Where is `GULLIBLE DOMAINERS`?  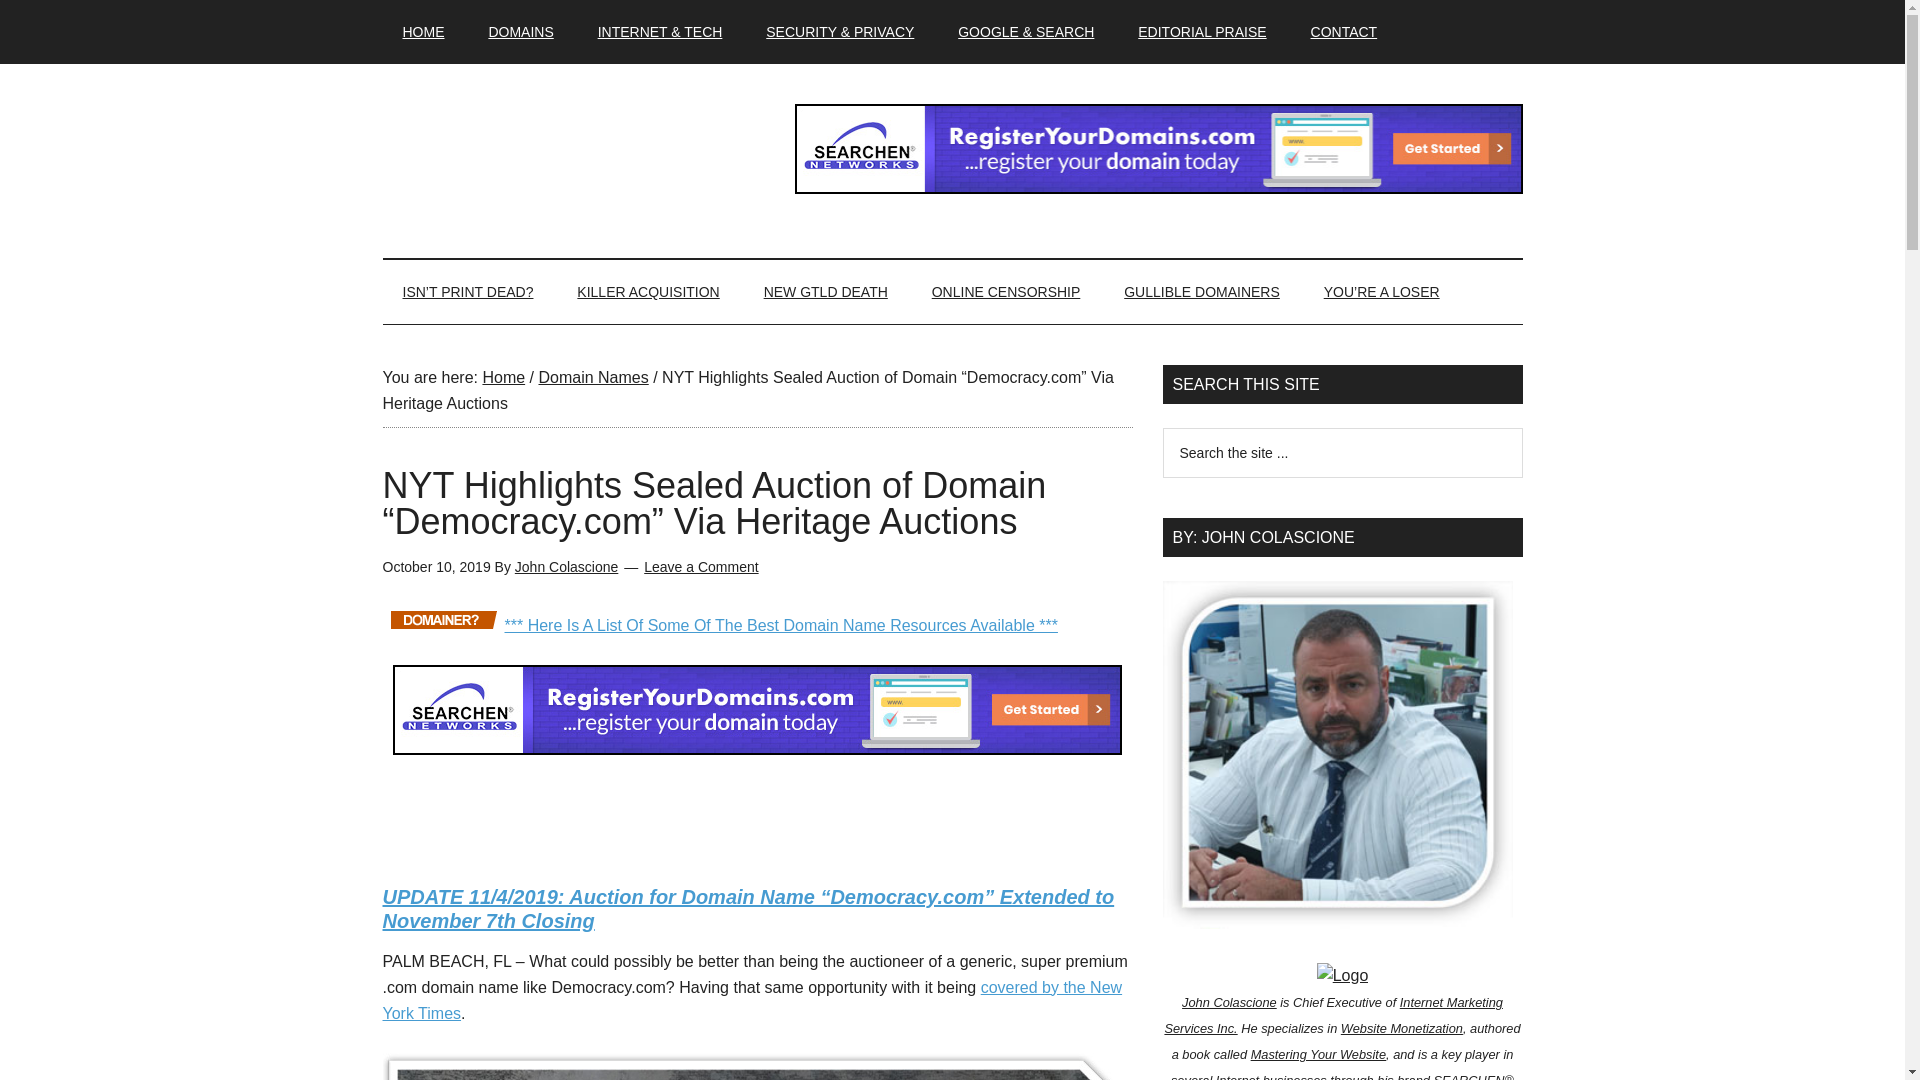
GULLIBLE DOMAINERS is located at coordinates (1202, 292).